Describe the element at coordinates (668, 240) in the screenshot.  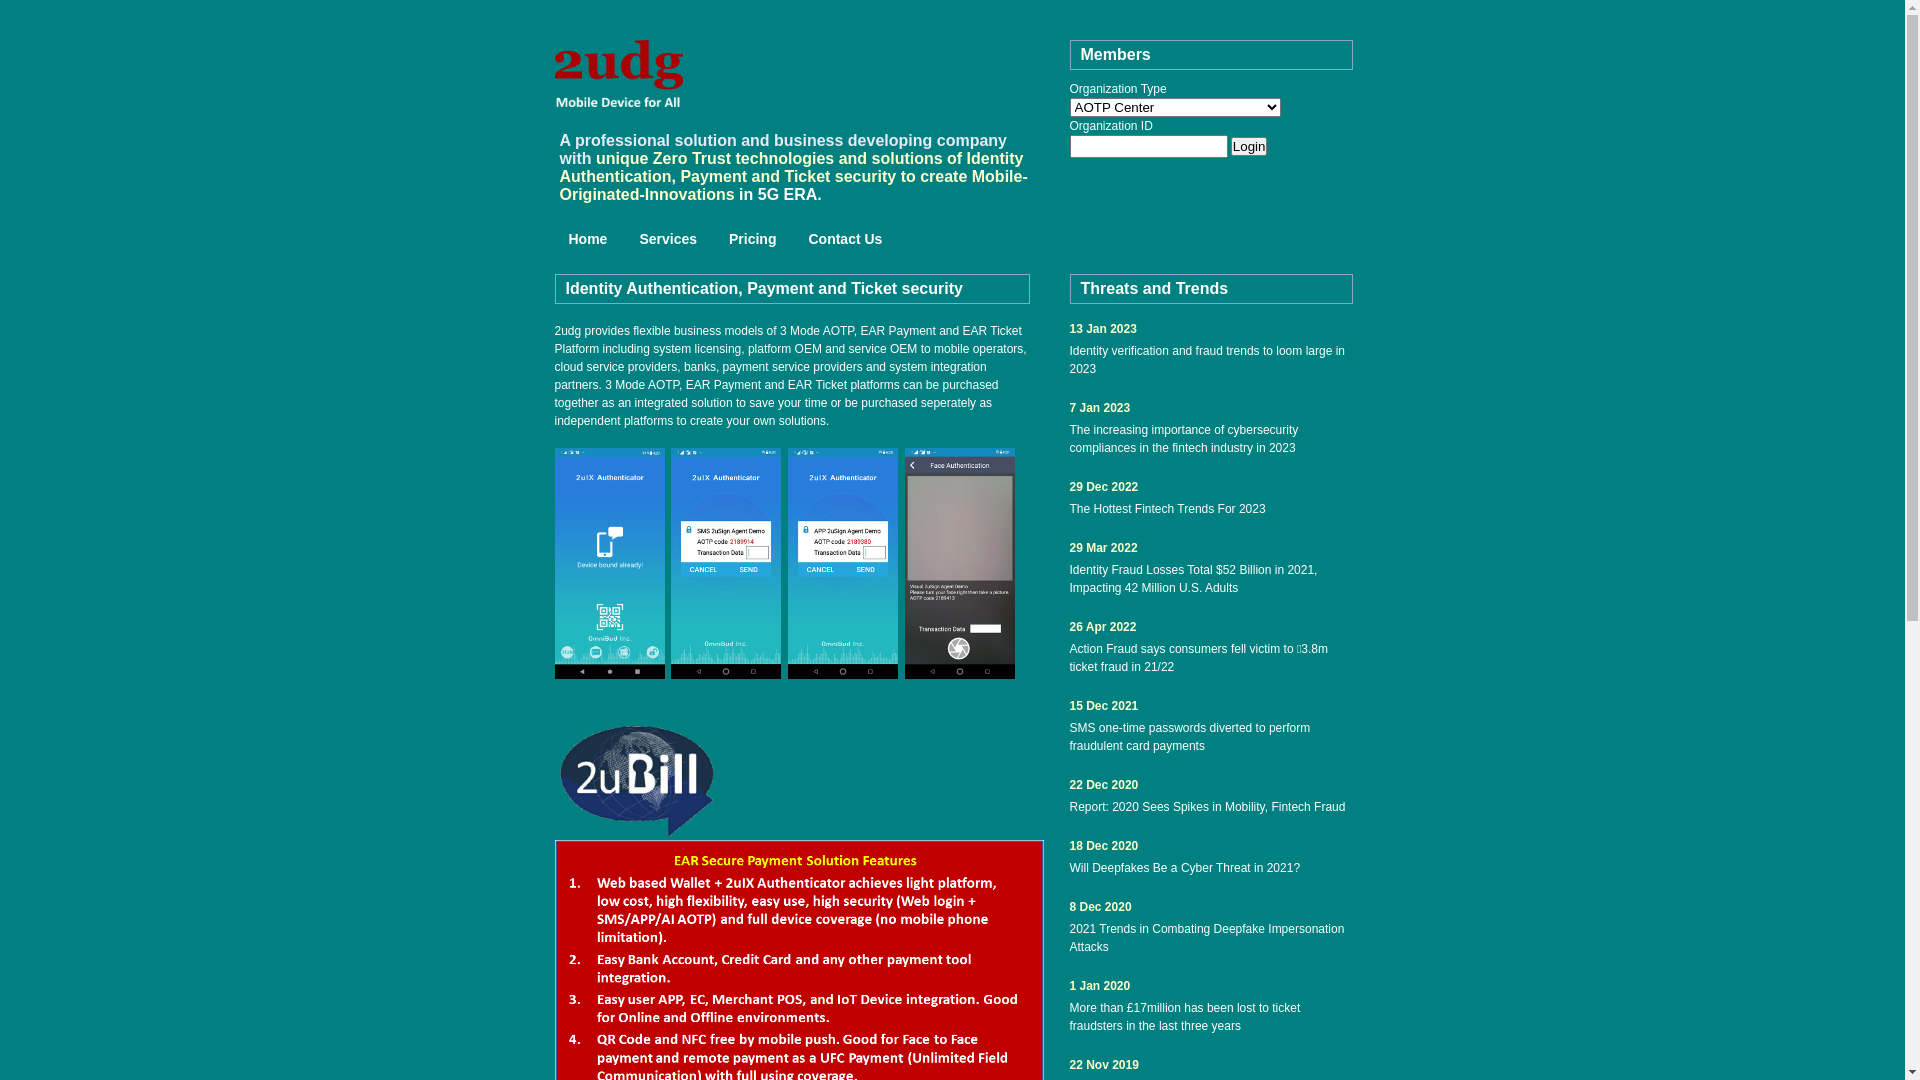
I see `Services` at that location.